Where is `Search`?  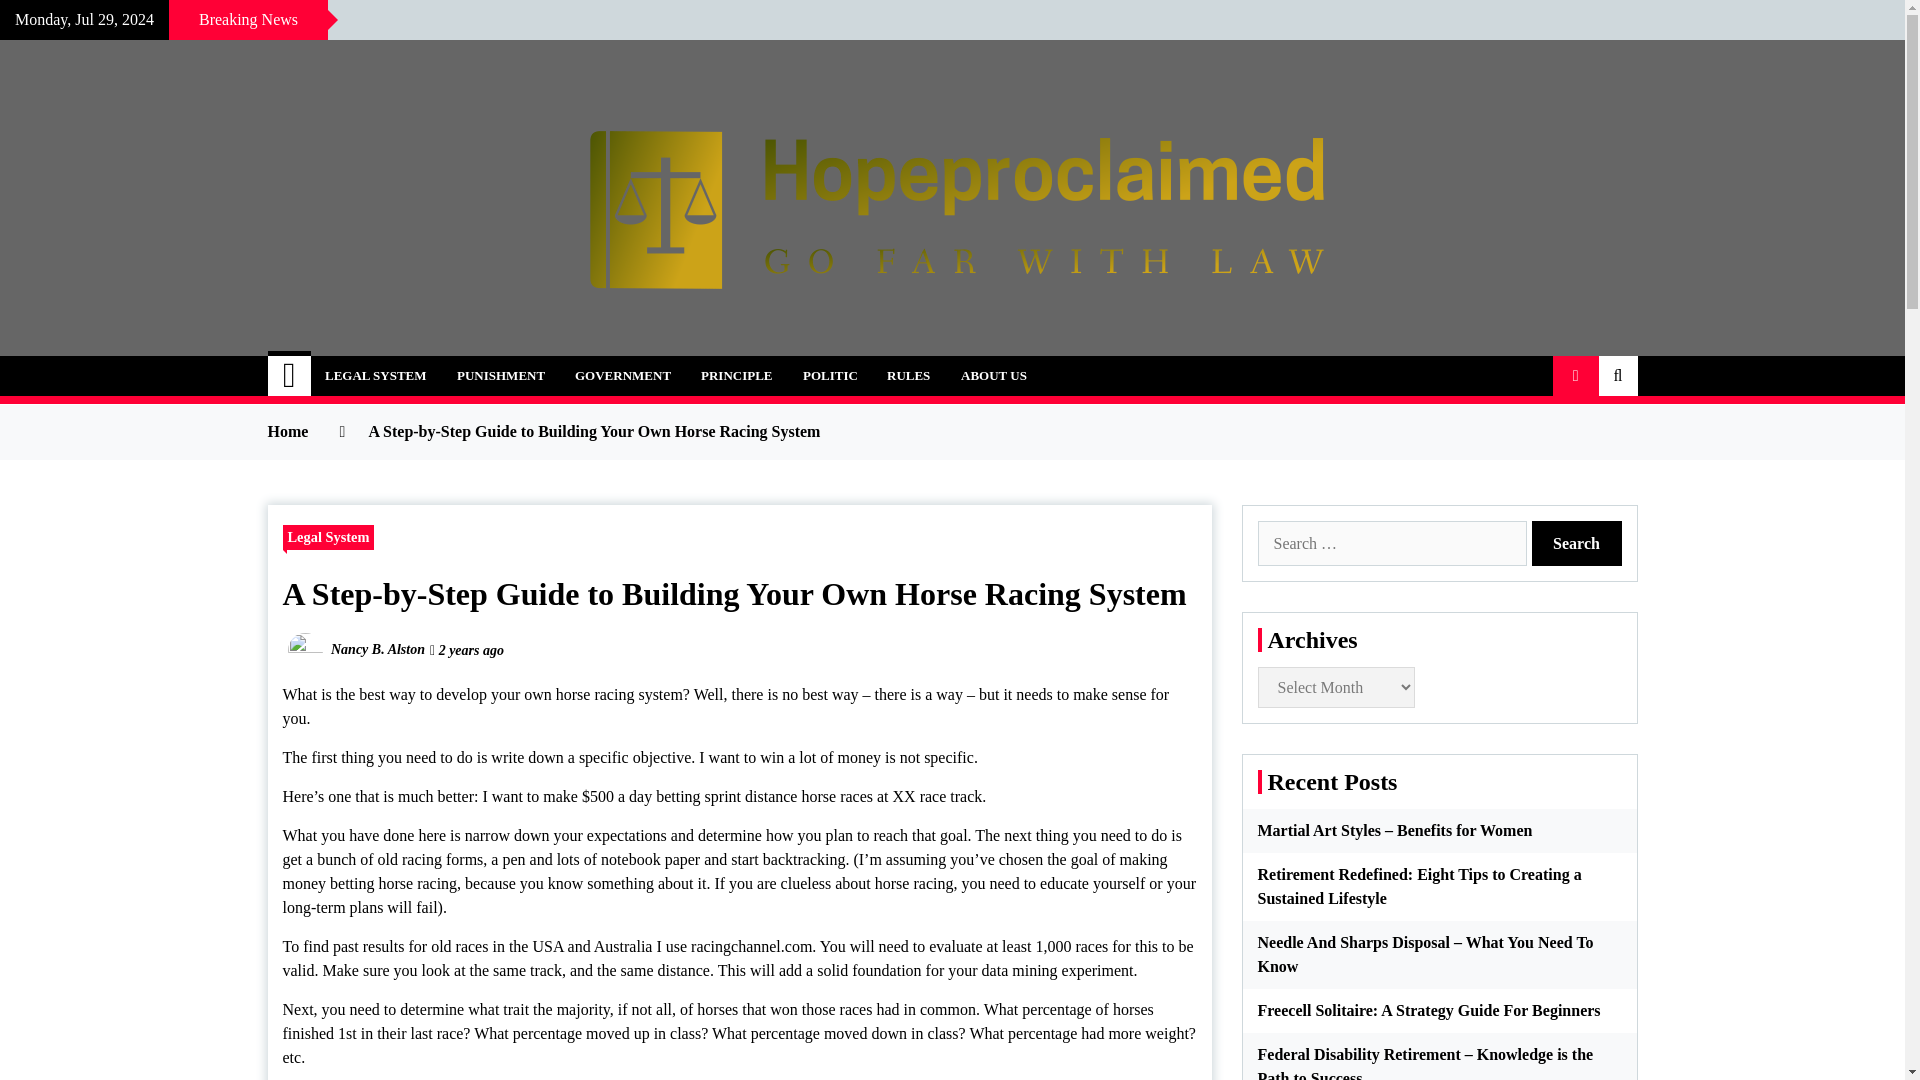 Search is located at coordinates (1577, 542).